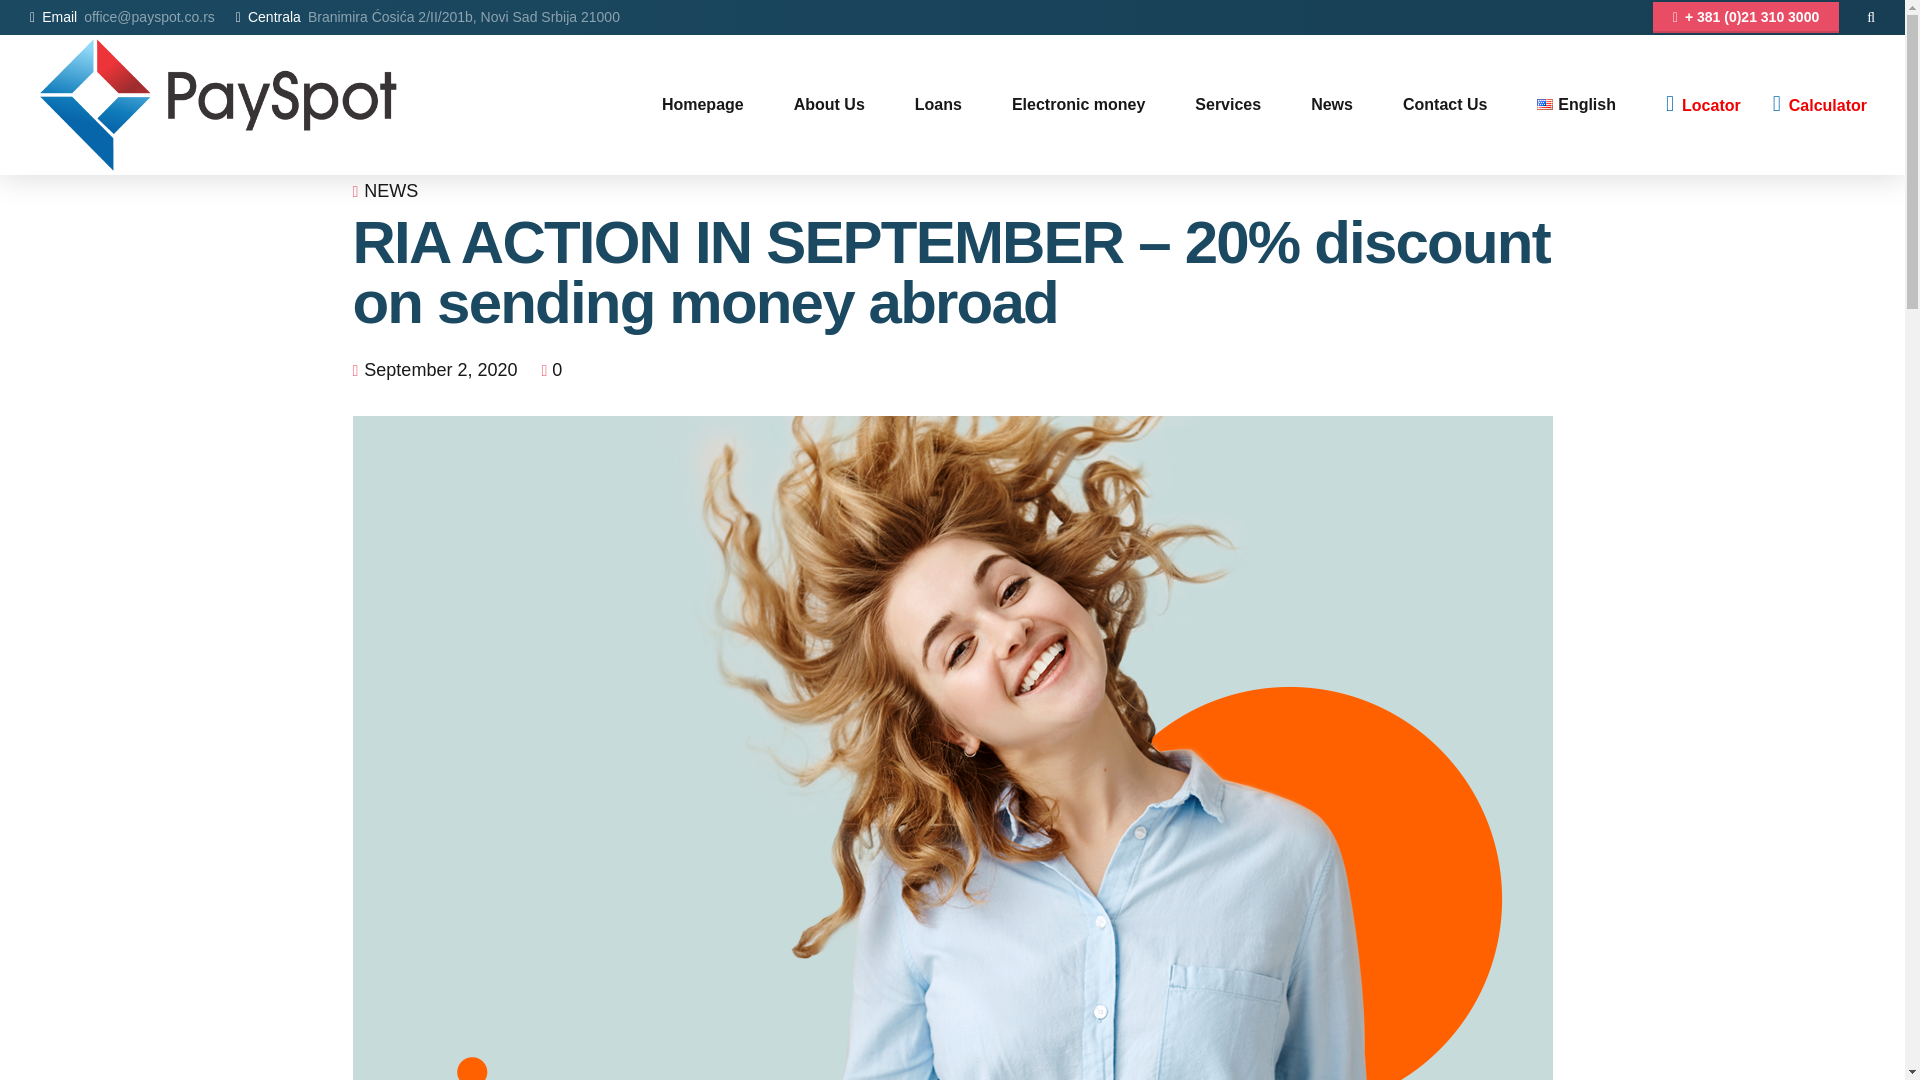 The image size is (1920, 1080). What do you see at coordinates (1078, 104) in the screenshot?
I see `Electronic money` at bounding box center [1078, 104].